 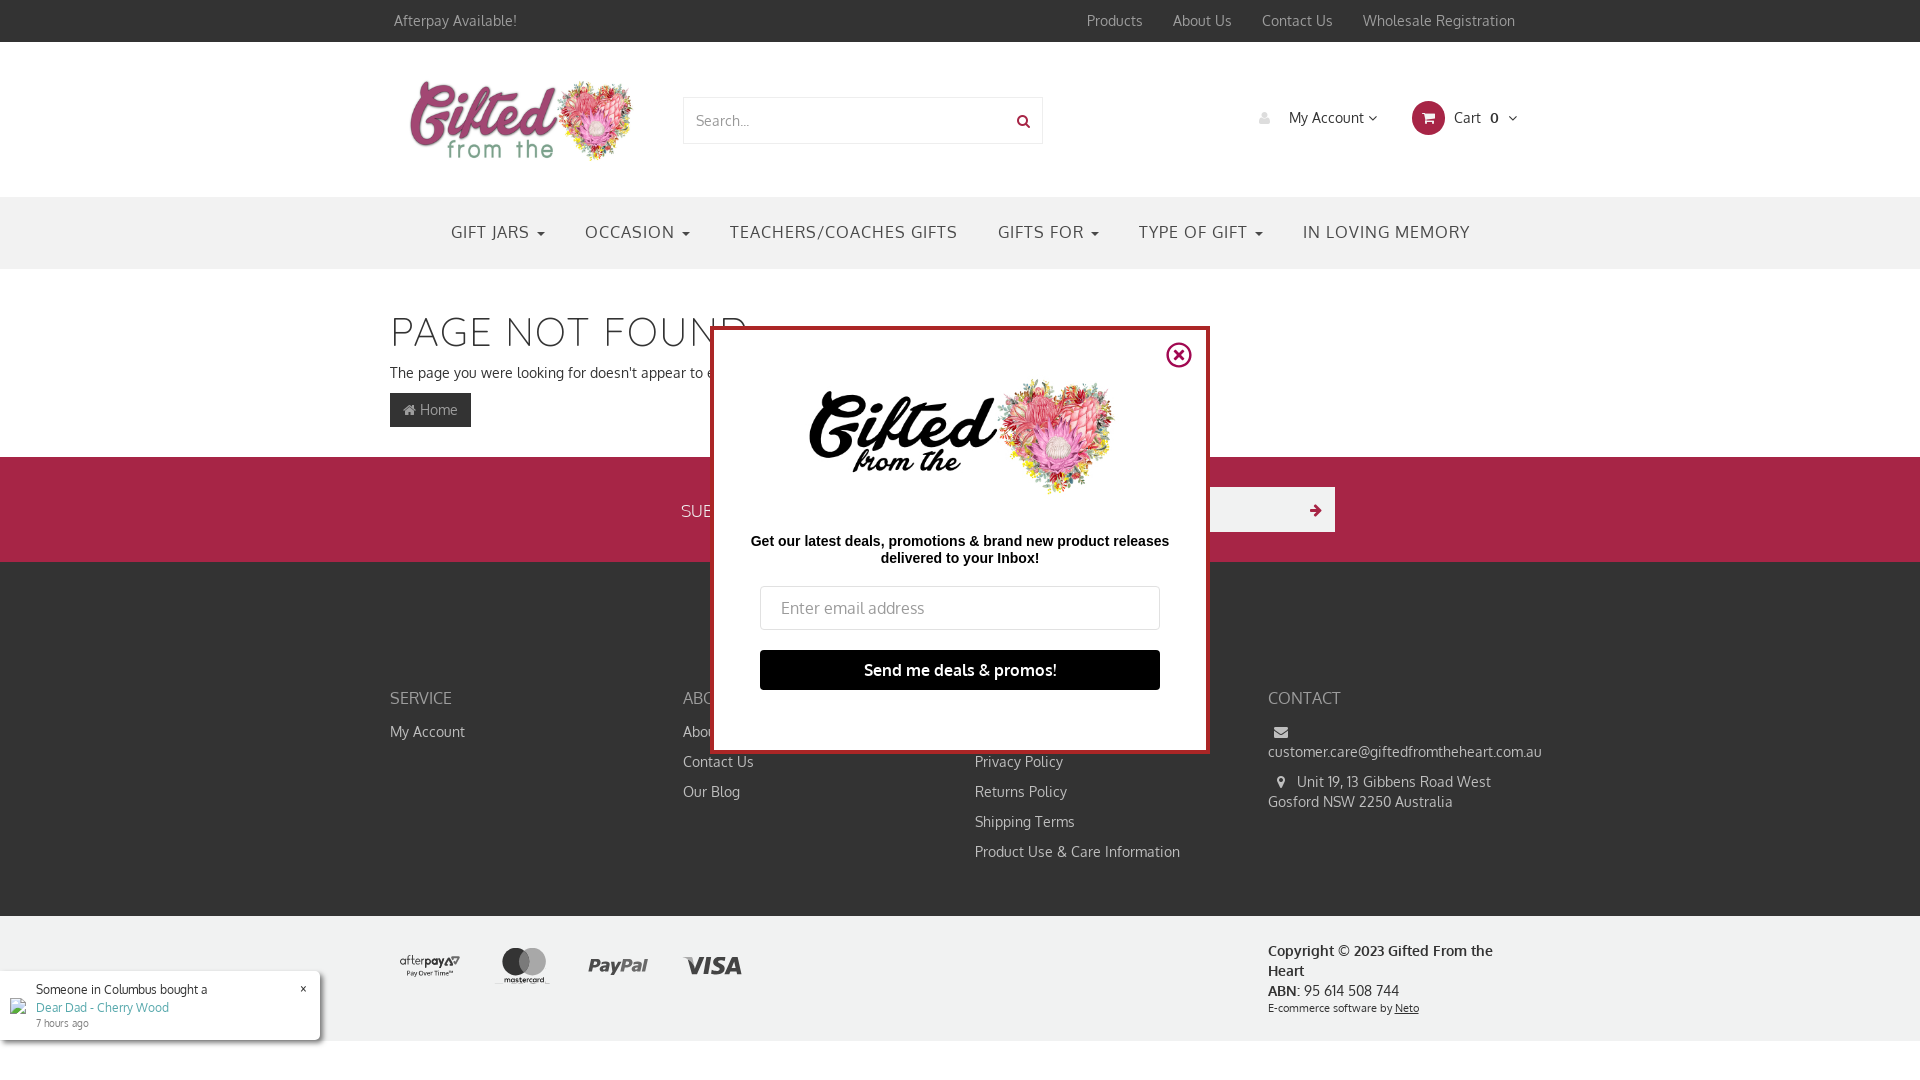 I want to click on Contact Us, so click(x=1298, y=21).